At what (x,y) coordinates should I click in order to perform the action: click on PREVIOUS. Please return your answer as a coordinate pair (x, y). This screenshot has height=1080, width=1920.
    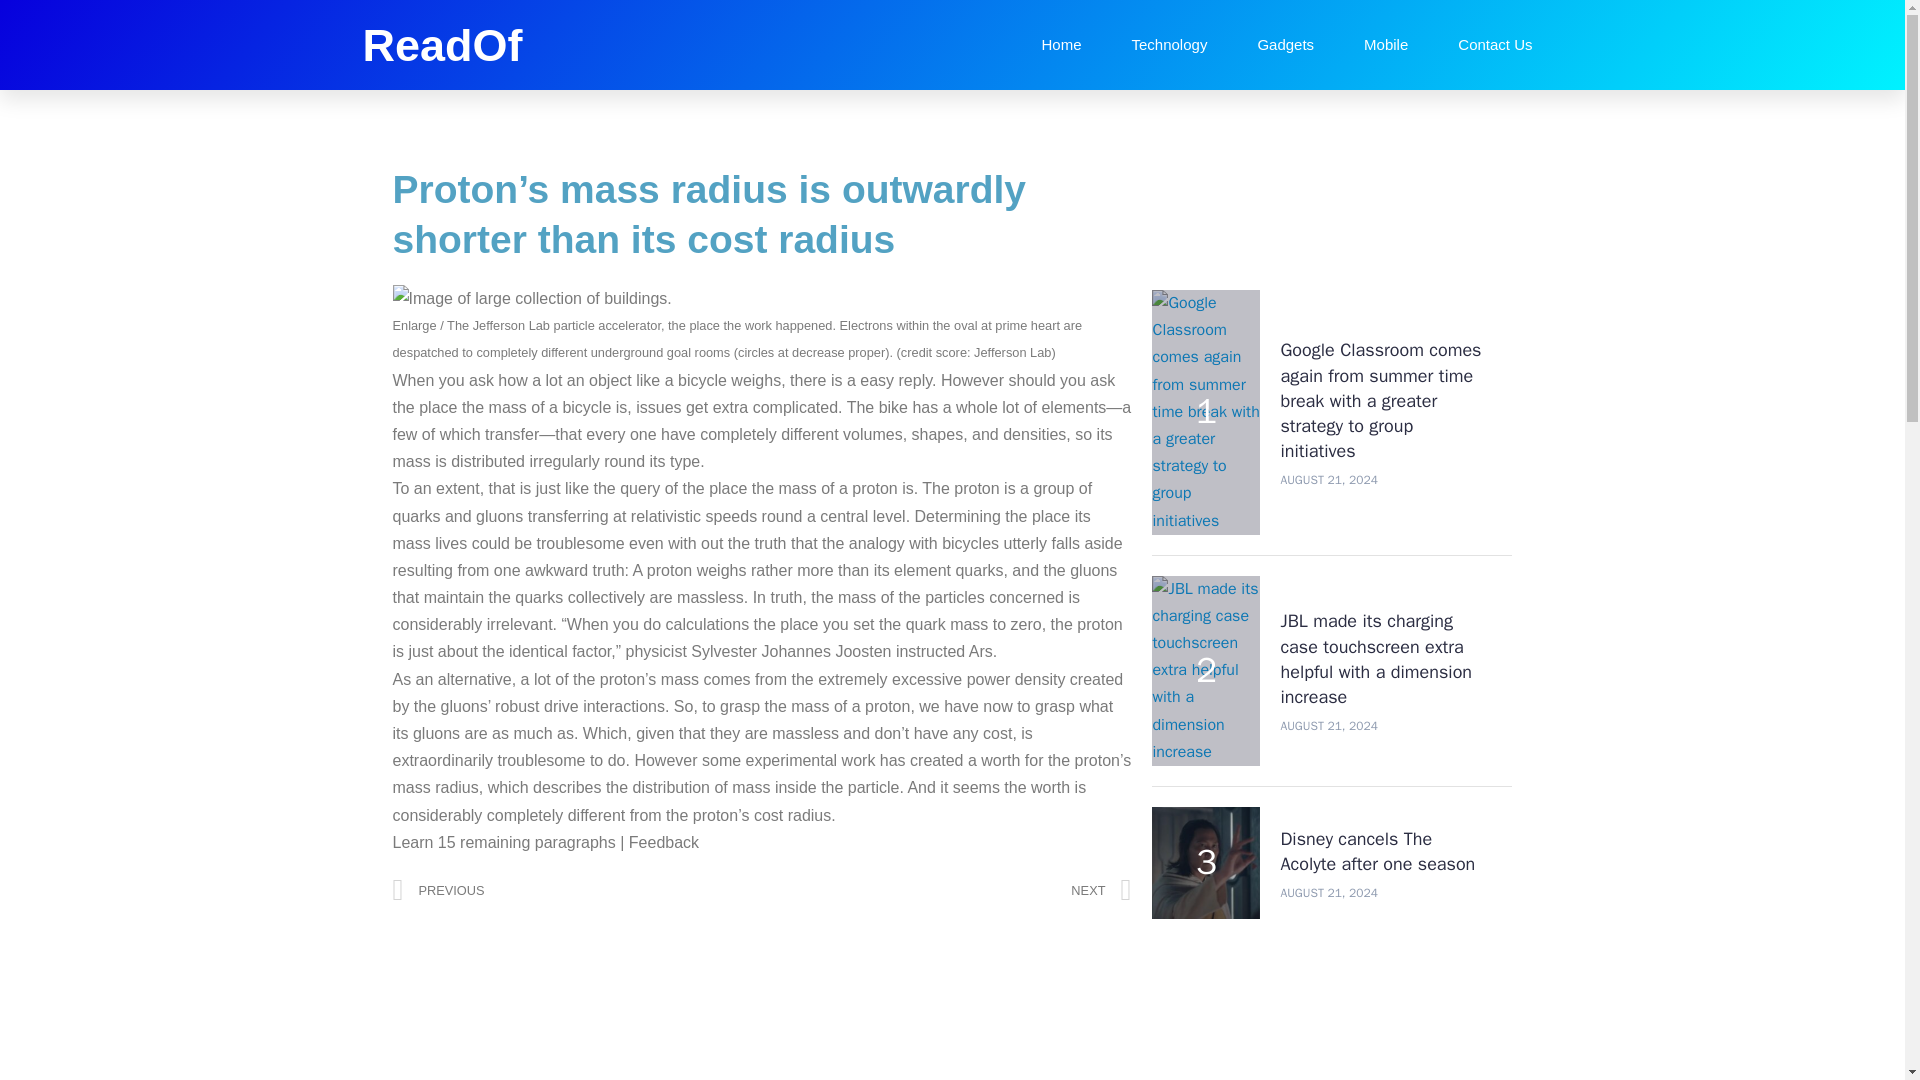
    Looking at the image, I should click on (576, 890).